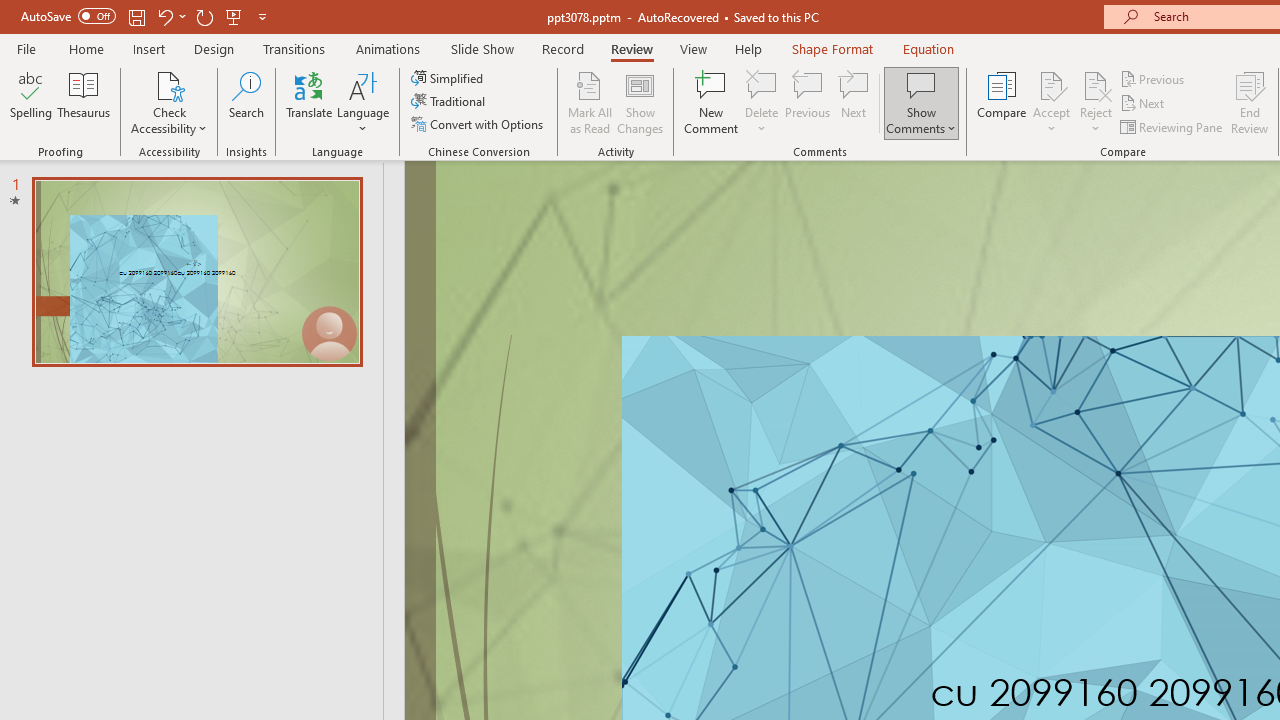 This screenshot has width=1280, height=720. What do you see at coordinates (712, 102) in the screenshot?
I see `New Comment` at bounding box center [712, 102].